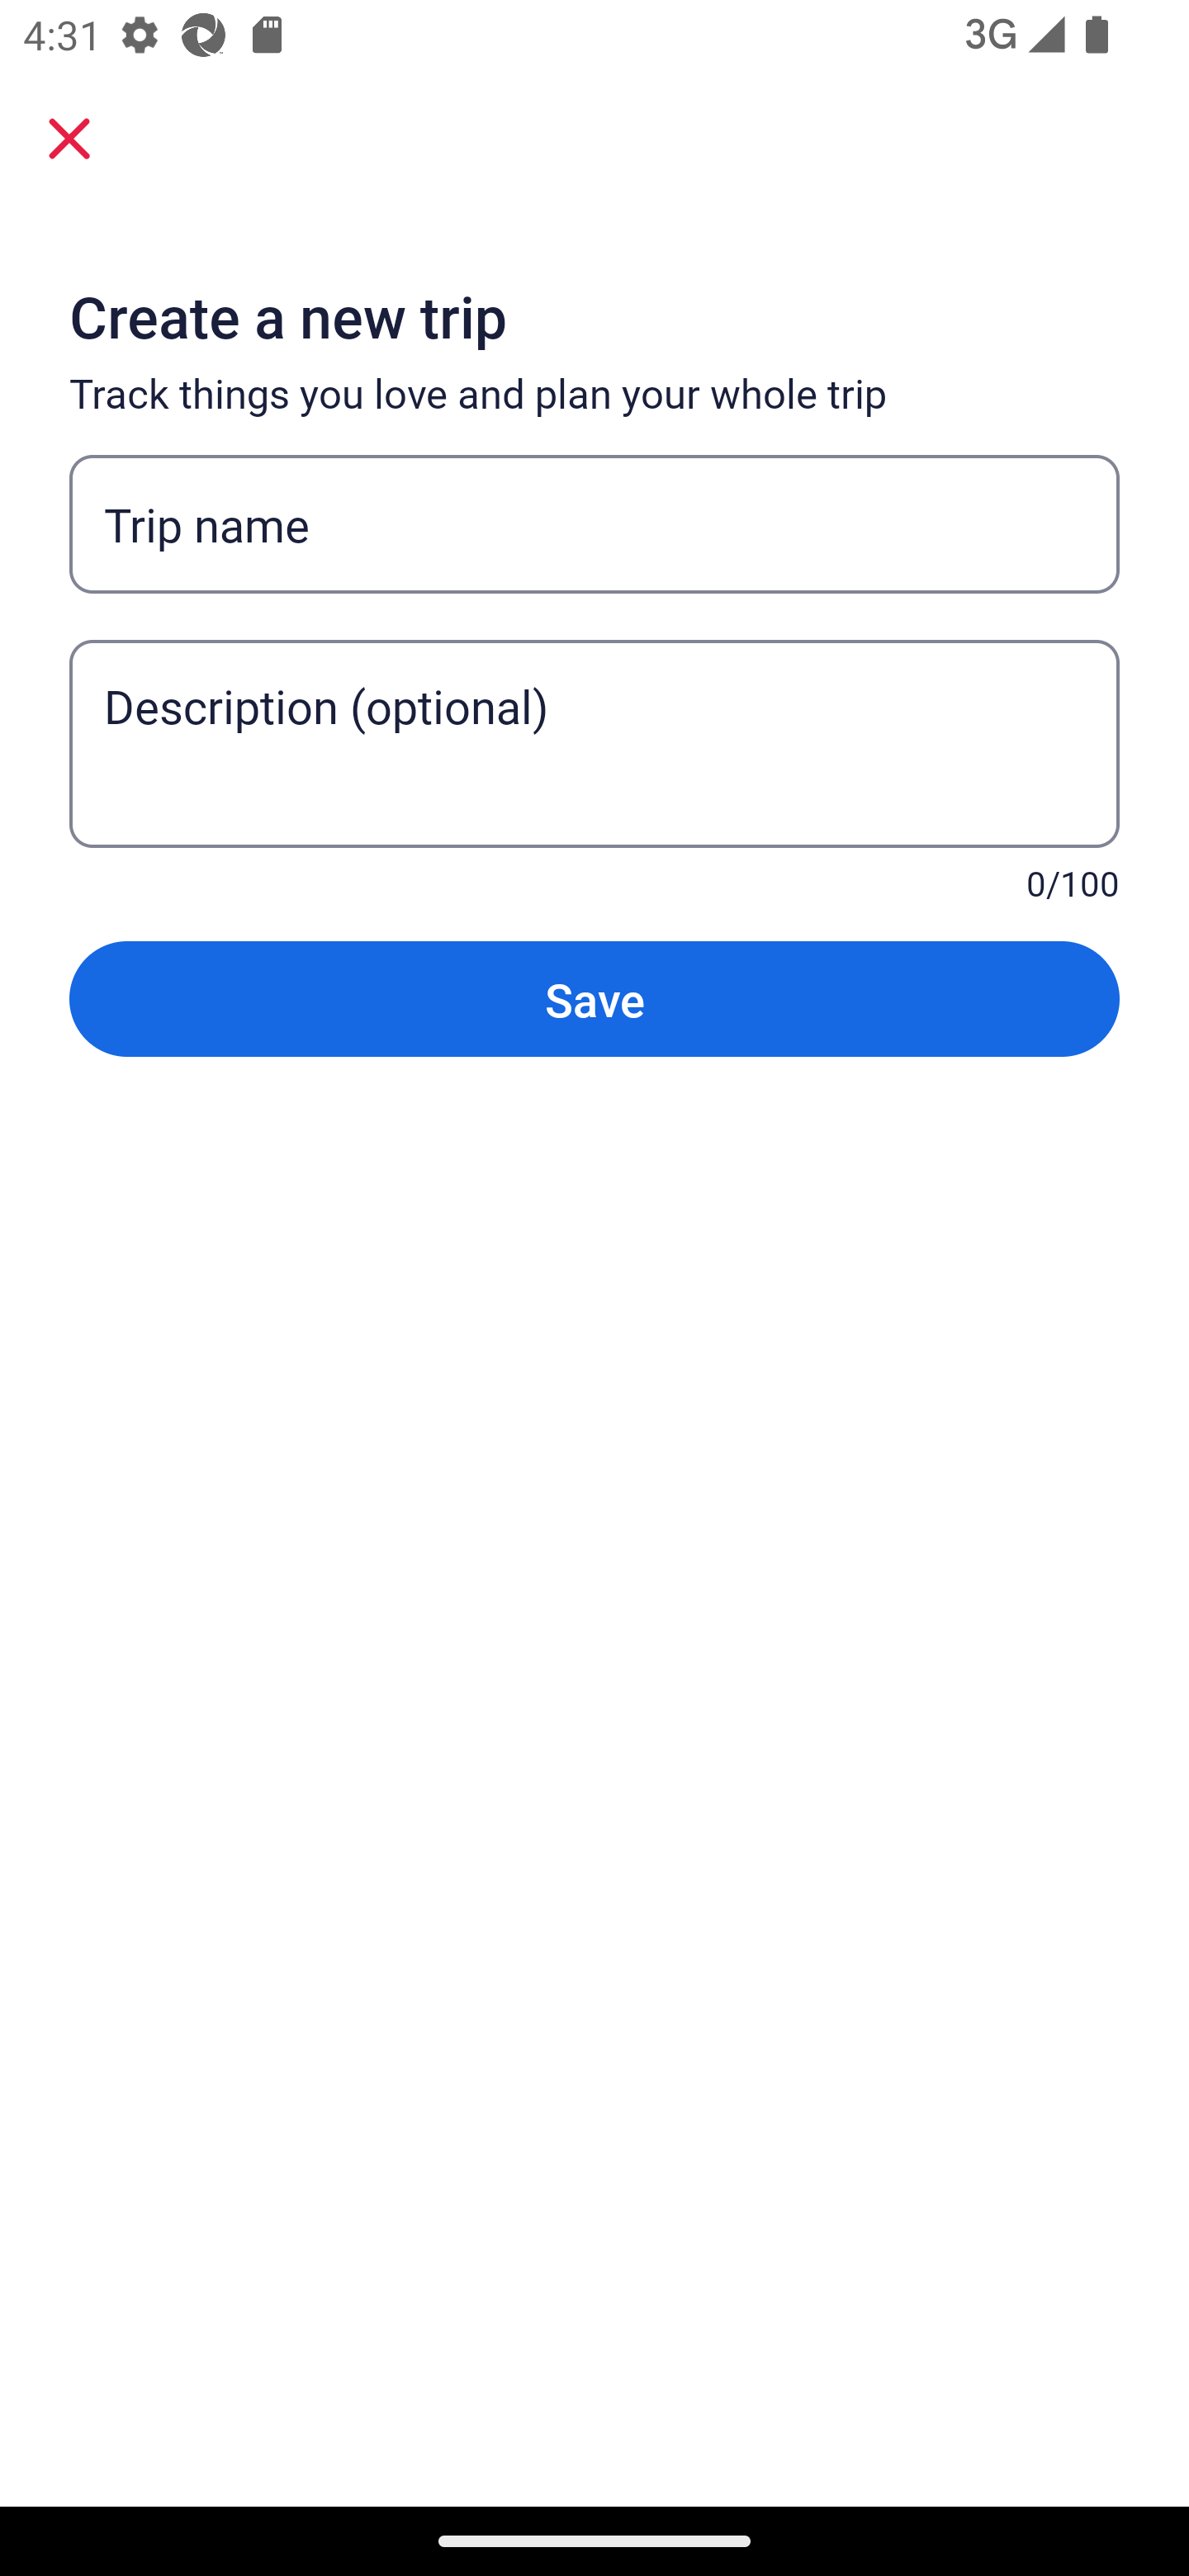 This screenshot has height=2576, width=1189. What do you see at coordinates (69, 137) in the screenshot?
I see `Close` at bounding box center [69, 137].